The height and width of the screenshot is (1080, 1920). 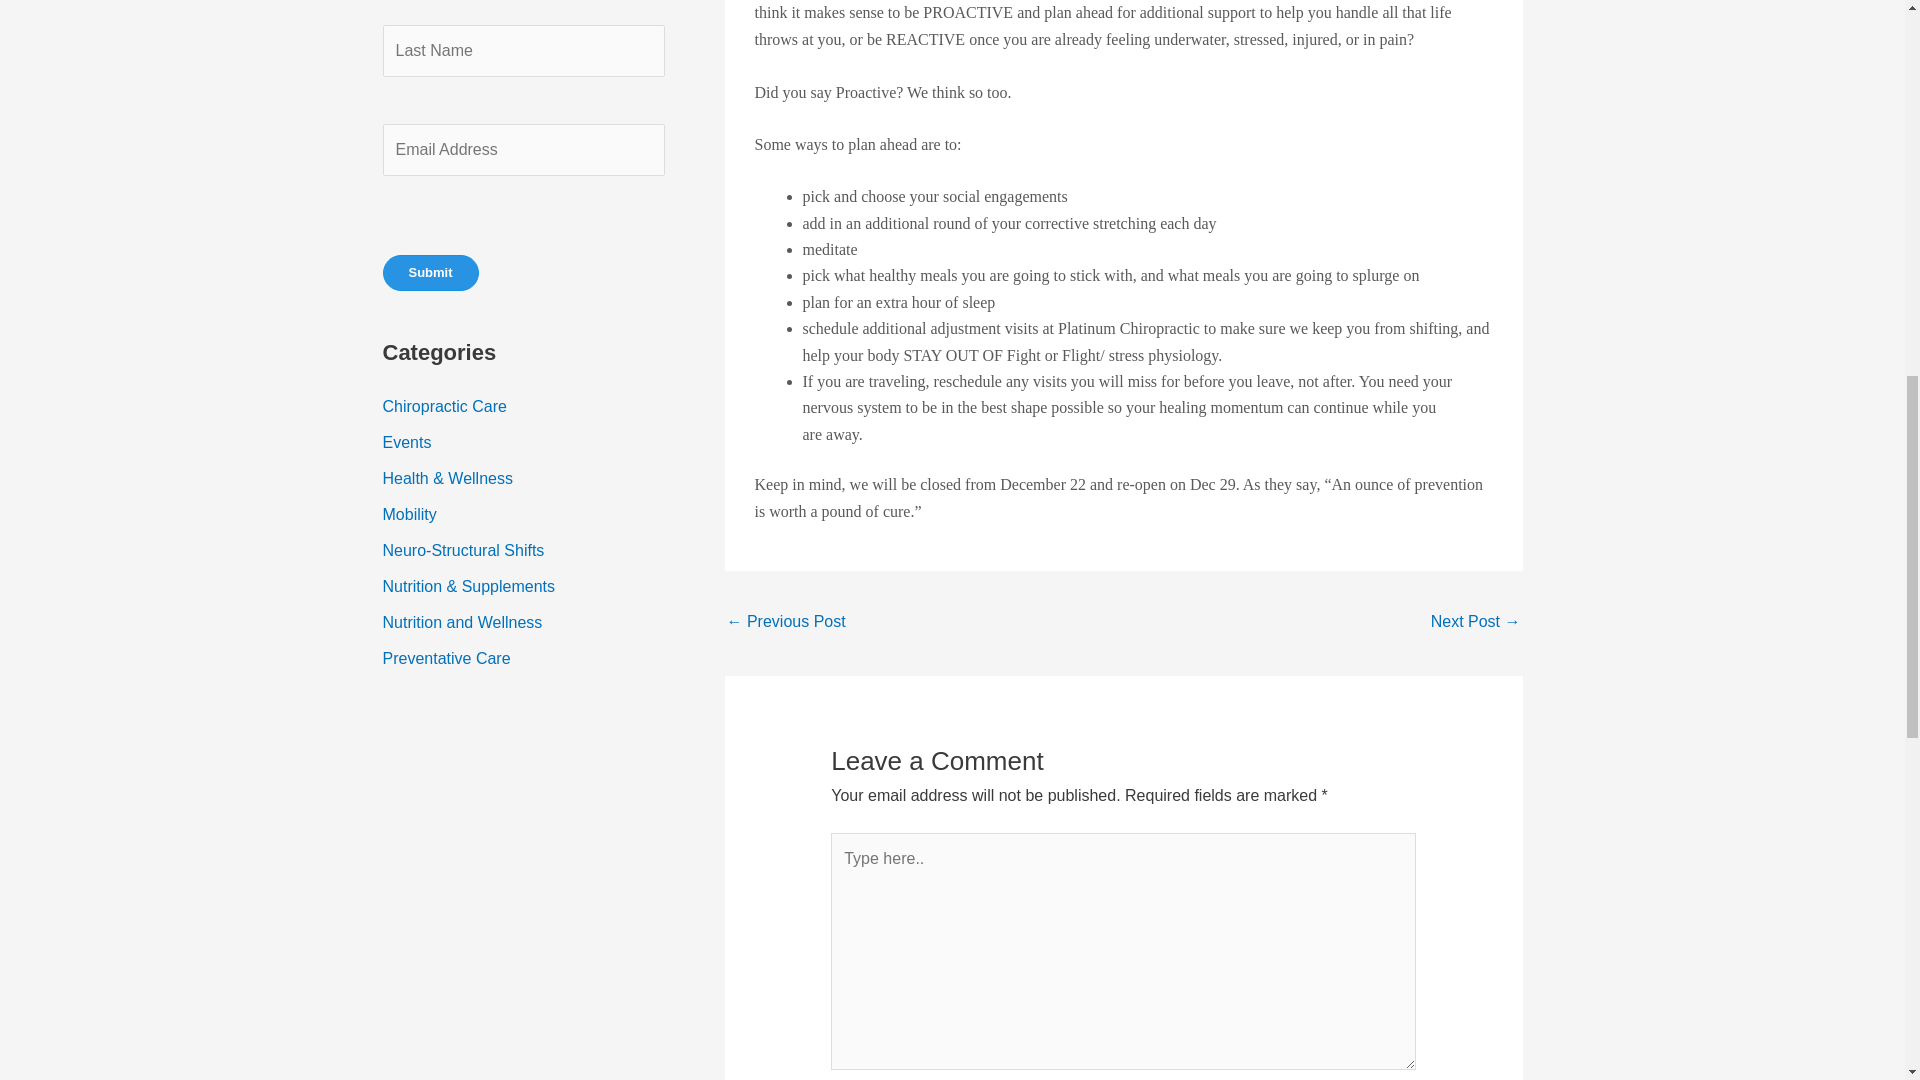 I want to click on Submit, so click(x=430, y=272).